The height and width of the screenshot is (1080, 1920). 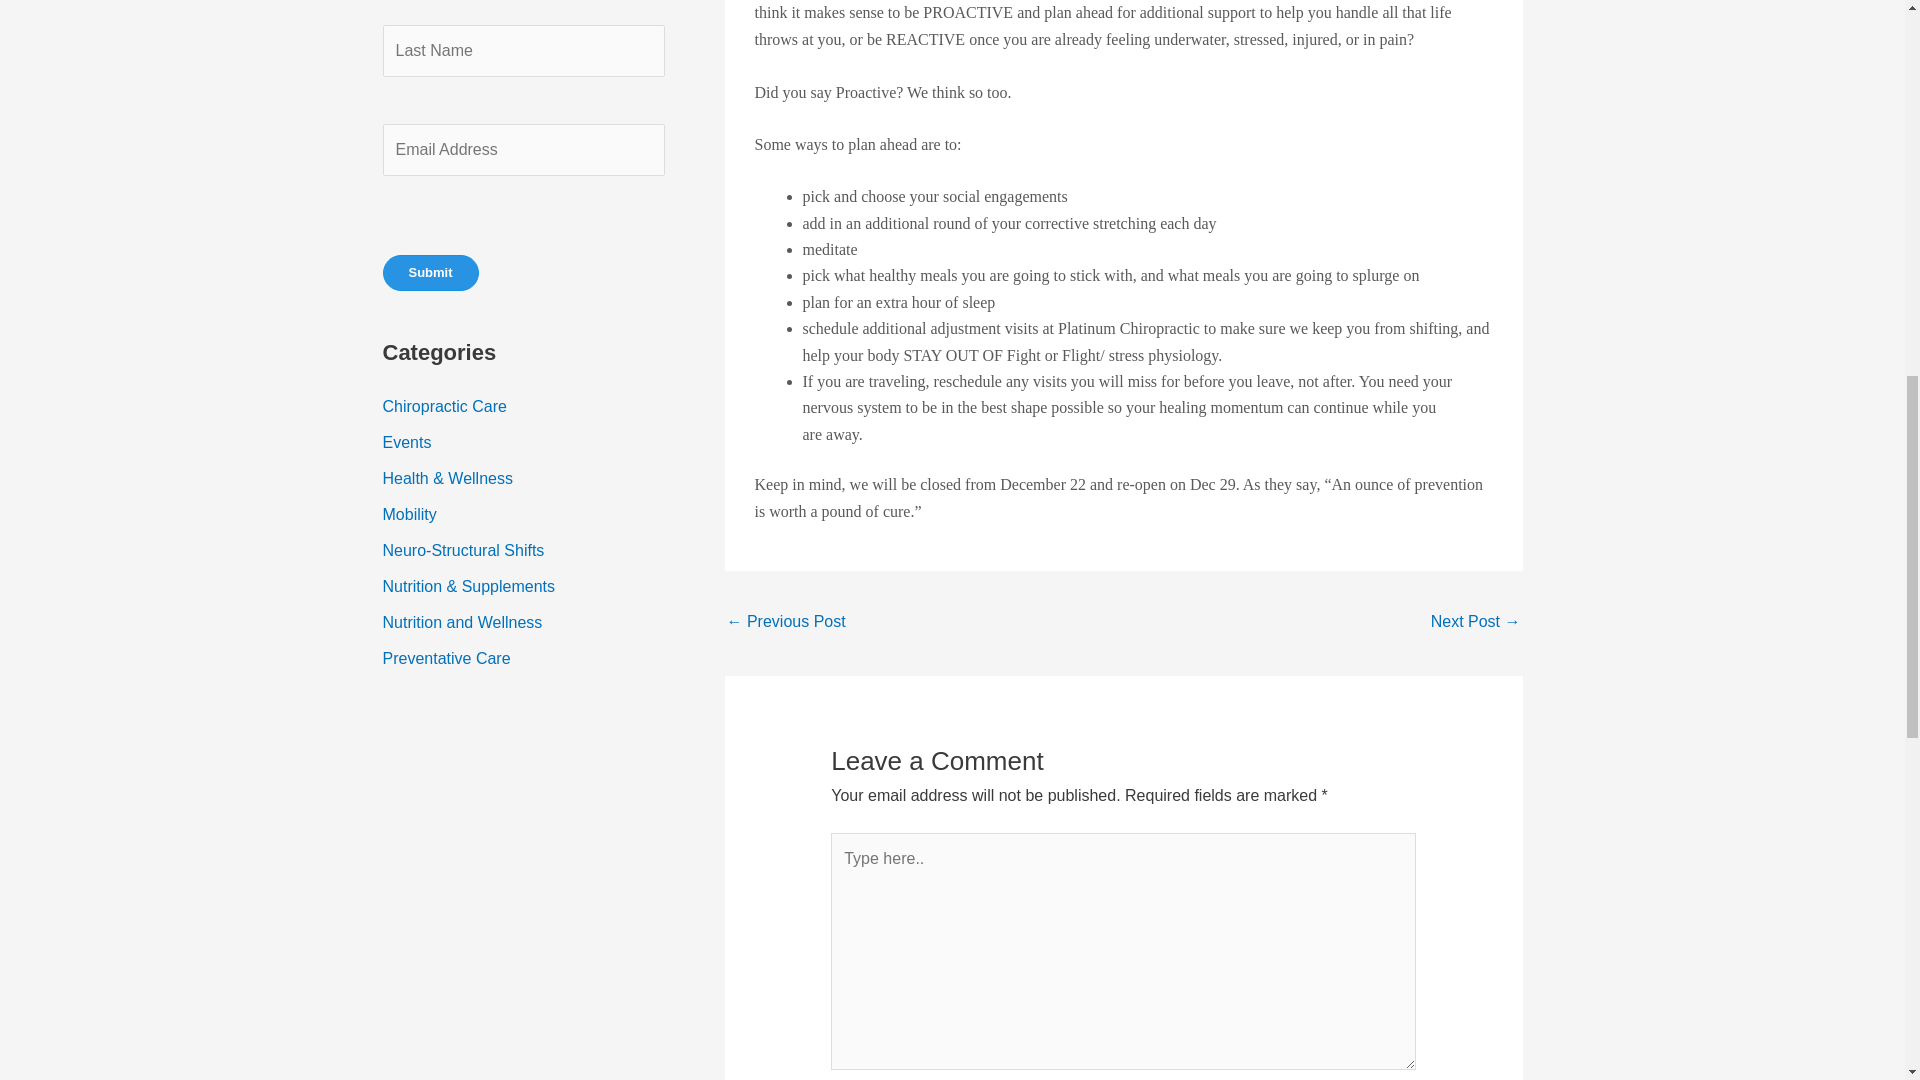 I want to click on Submit, so click(x=430, y=272).